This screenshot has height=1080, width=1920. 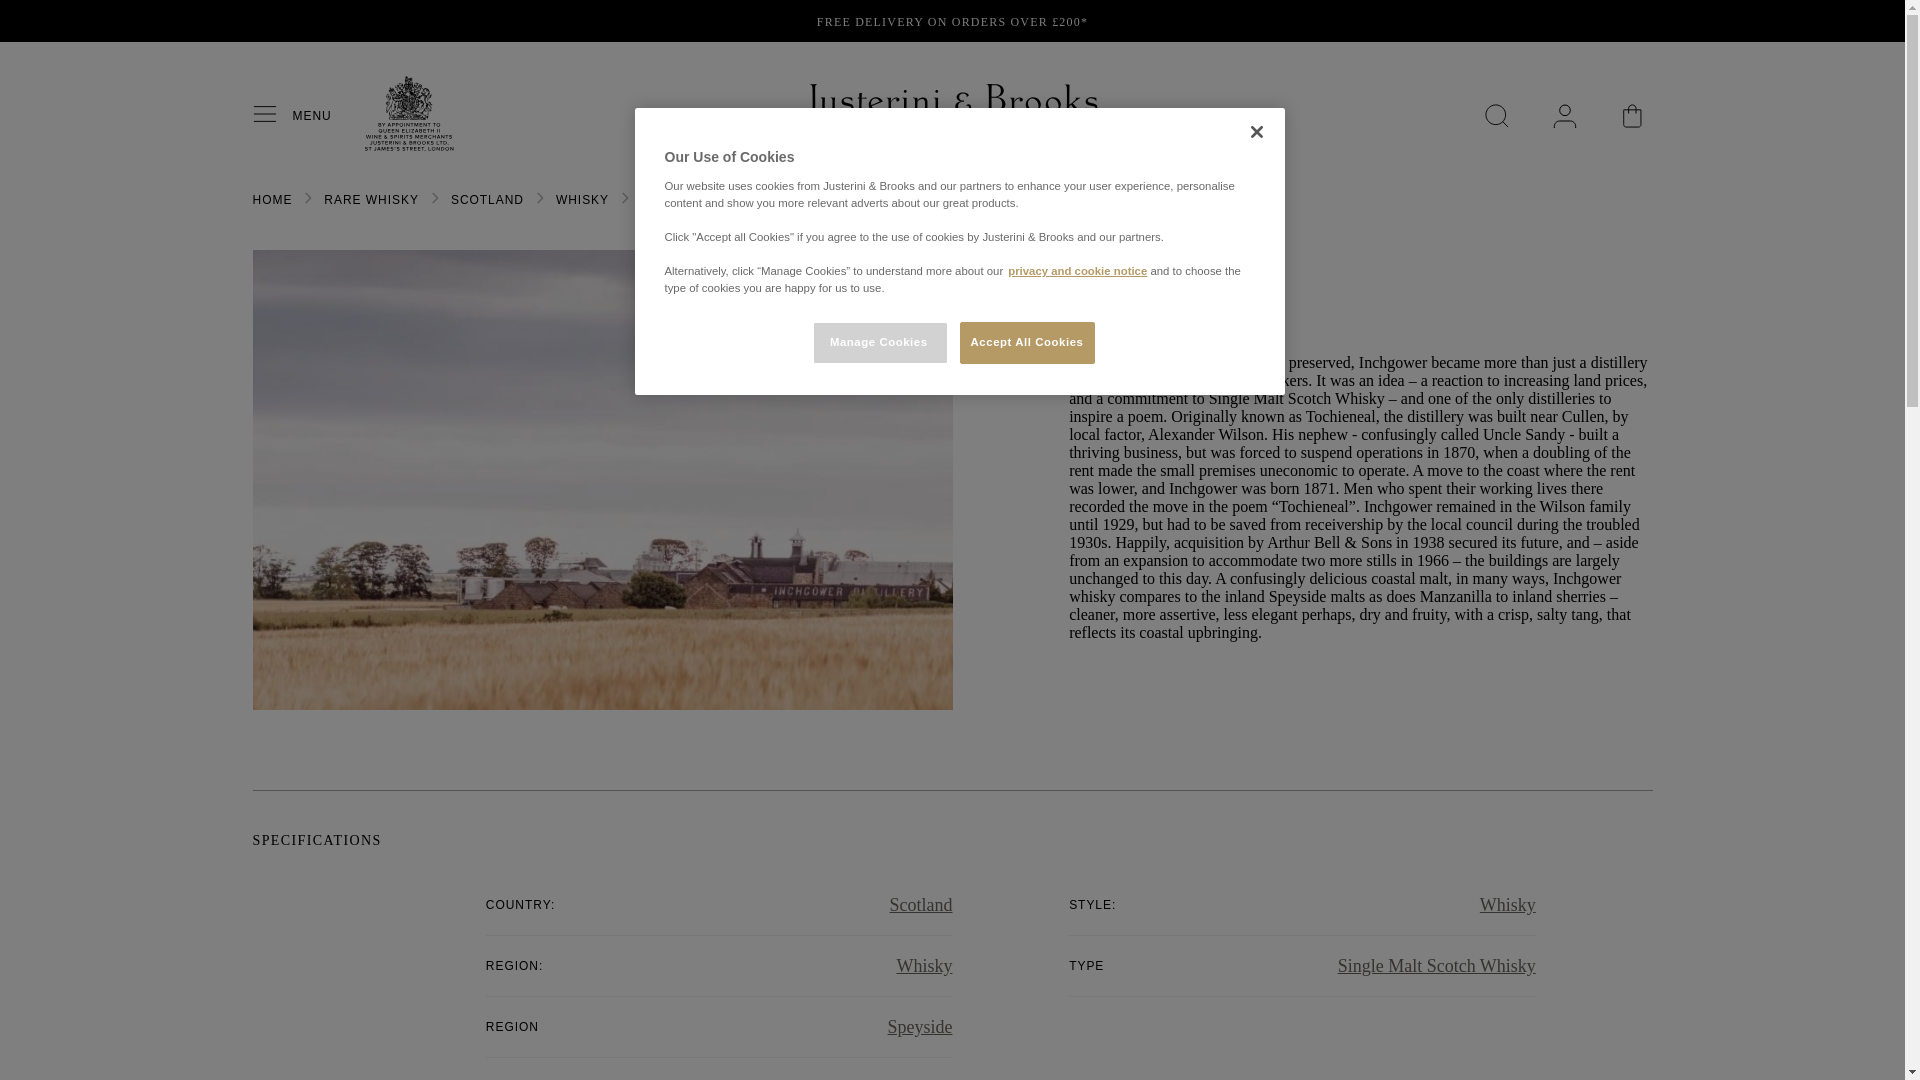 What do you see at coordinates (1496, 116) in the screenshot?
I see `Search` at bounding box center [1496, 116].